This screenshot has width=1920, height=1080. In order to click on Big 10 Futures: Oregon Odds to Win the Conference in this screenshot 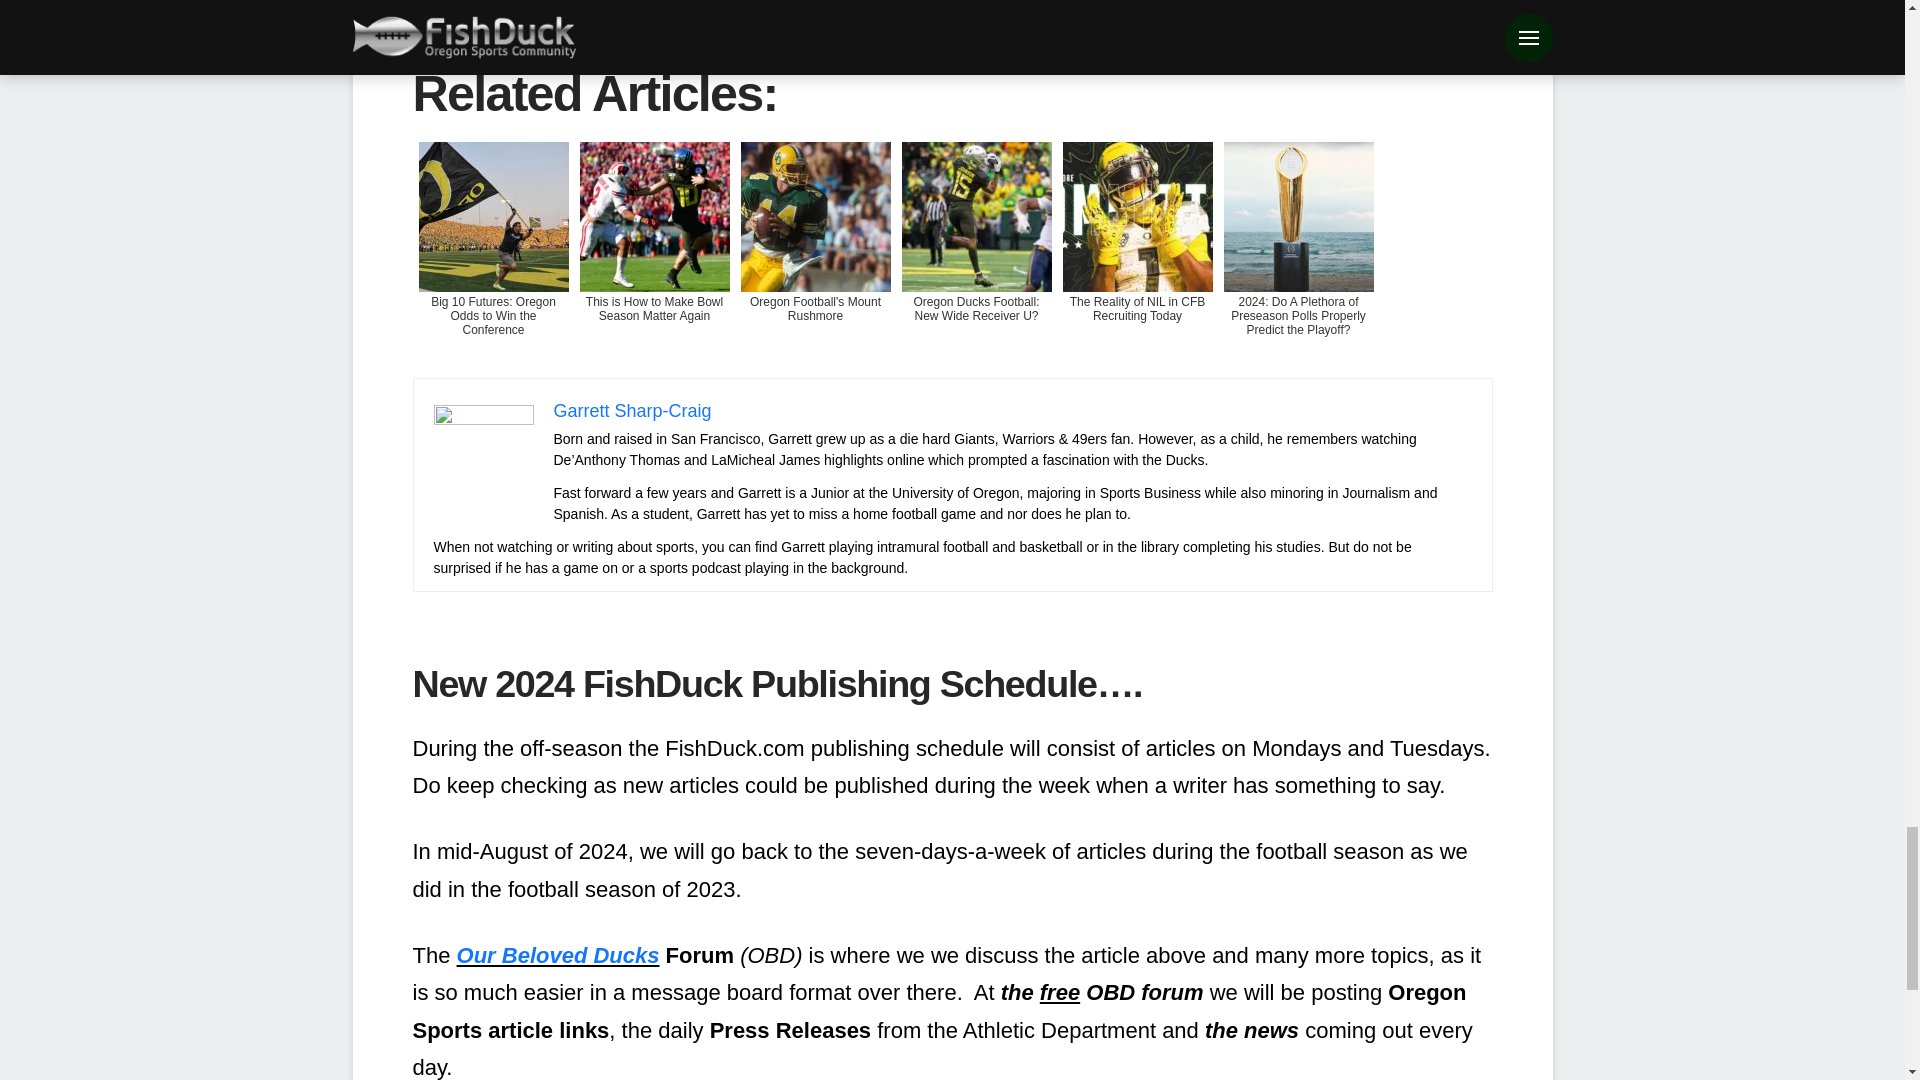, I will do `click(493, 254)`.